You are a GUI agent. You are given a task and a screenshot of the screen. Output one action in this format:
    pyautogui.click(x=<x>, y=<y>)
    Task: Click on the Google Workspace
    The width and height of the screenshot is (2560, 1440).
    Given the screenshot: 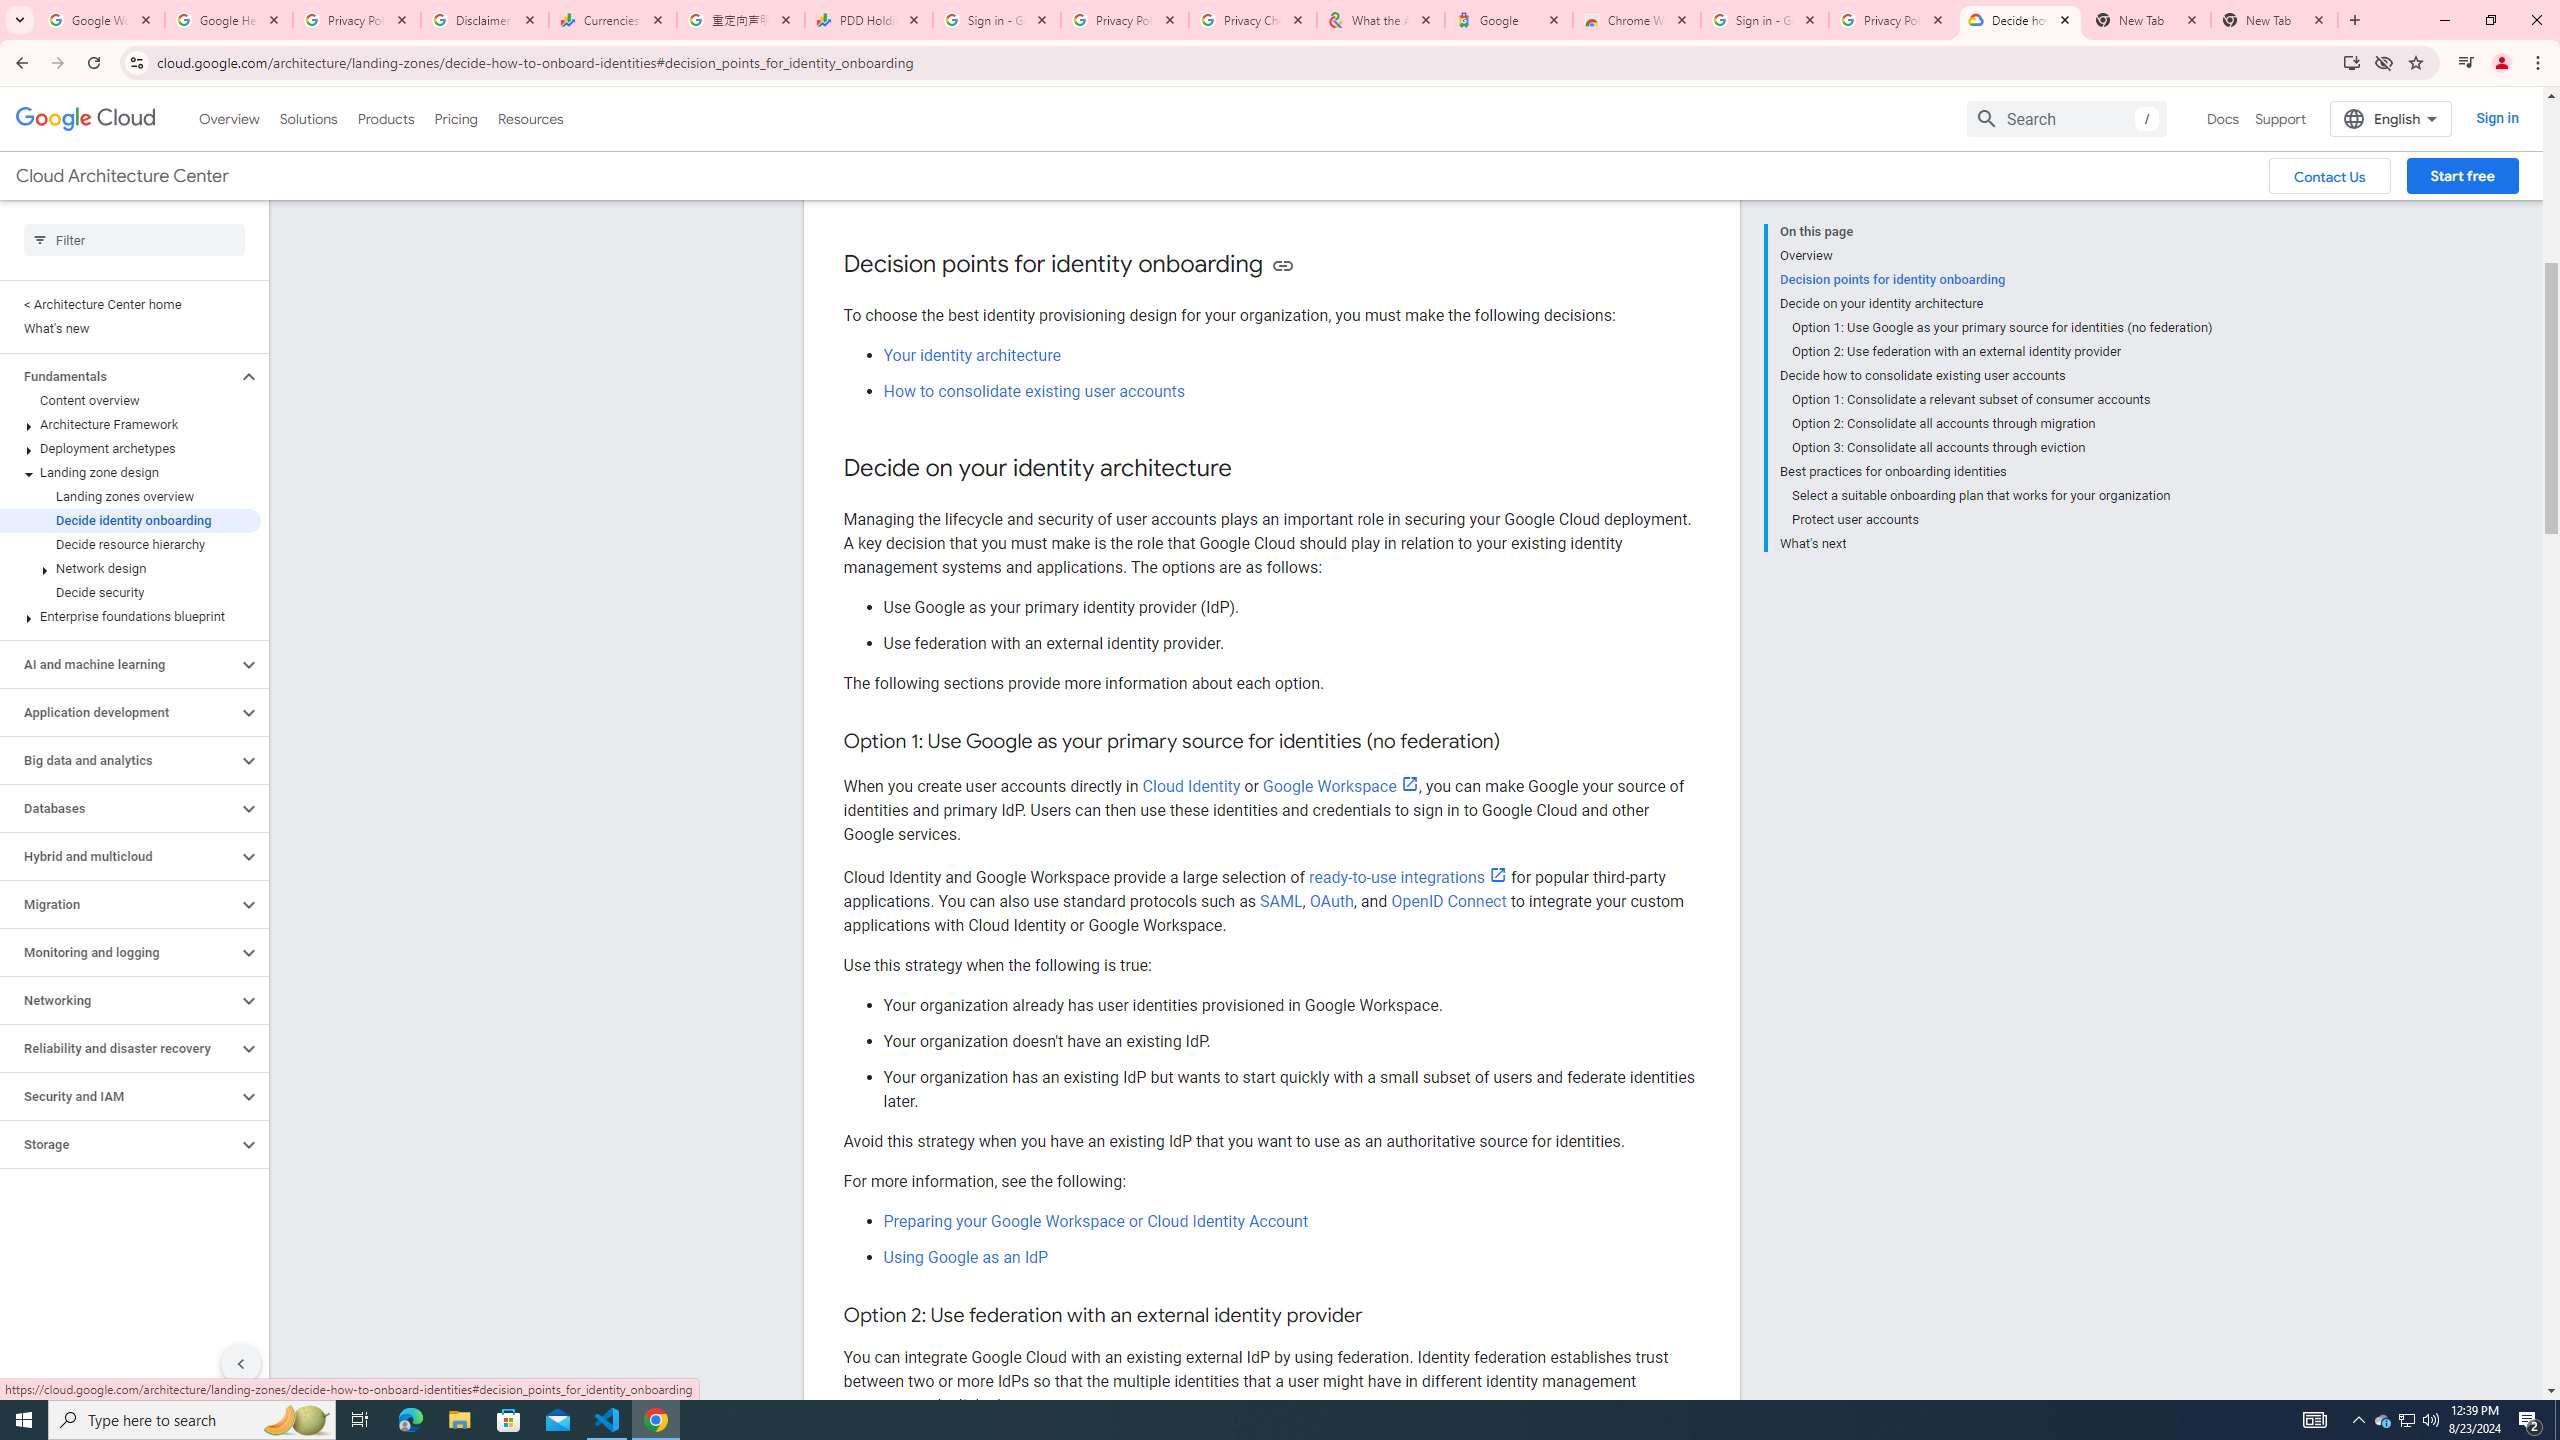 What is the action you would take?
    pyautogui.click(x=1340, y=786)
    